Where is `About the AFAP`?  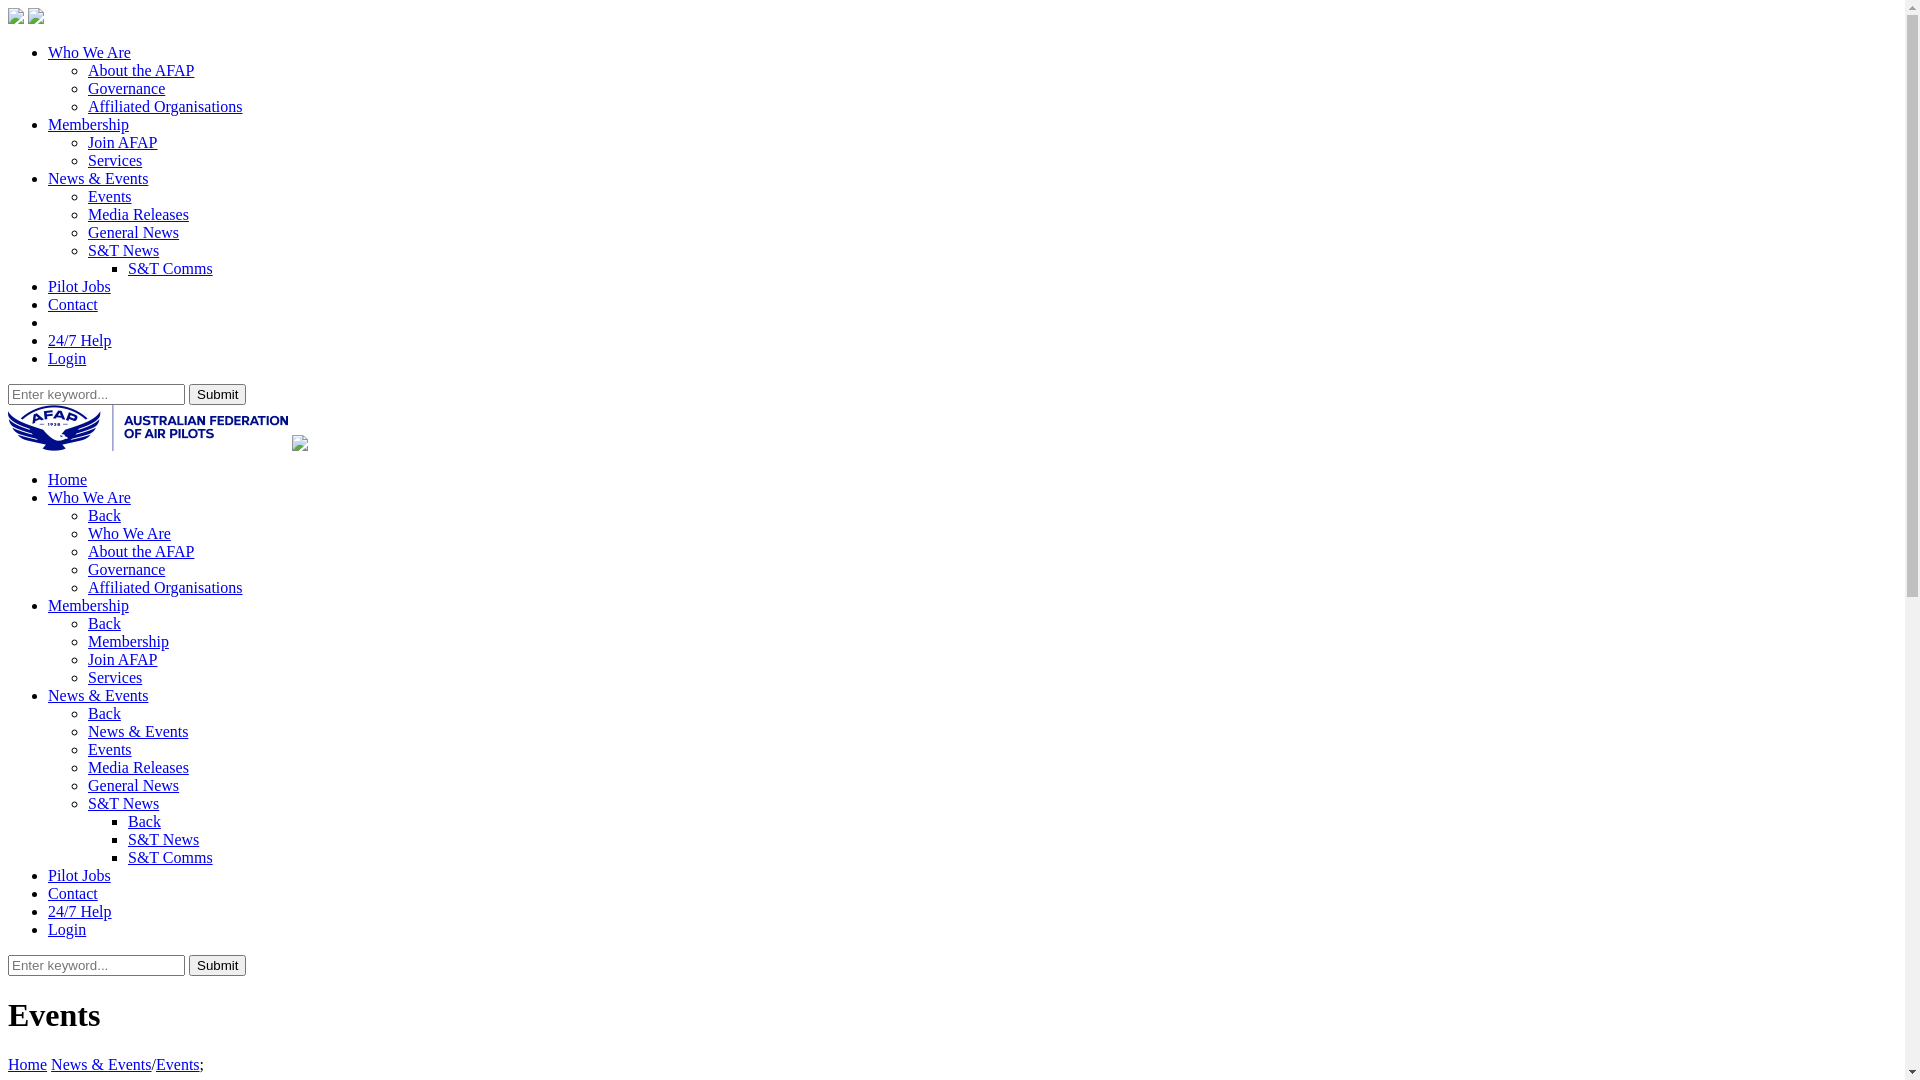
About the AFAP is located at coordinates (141, 70).